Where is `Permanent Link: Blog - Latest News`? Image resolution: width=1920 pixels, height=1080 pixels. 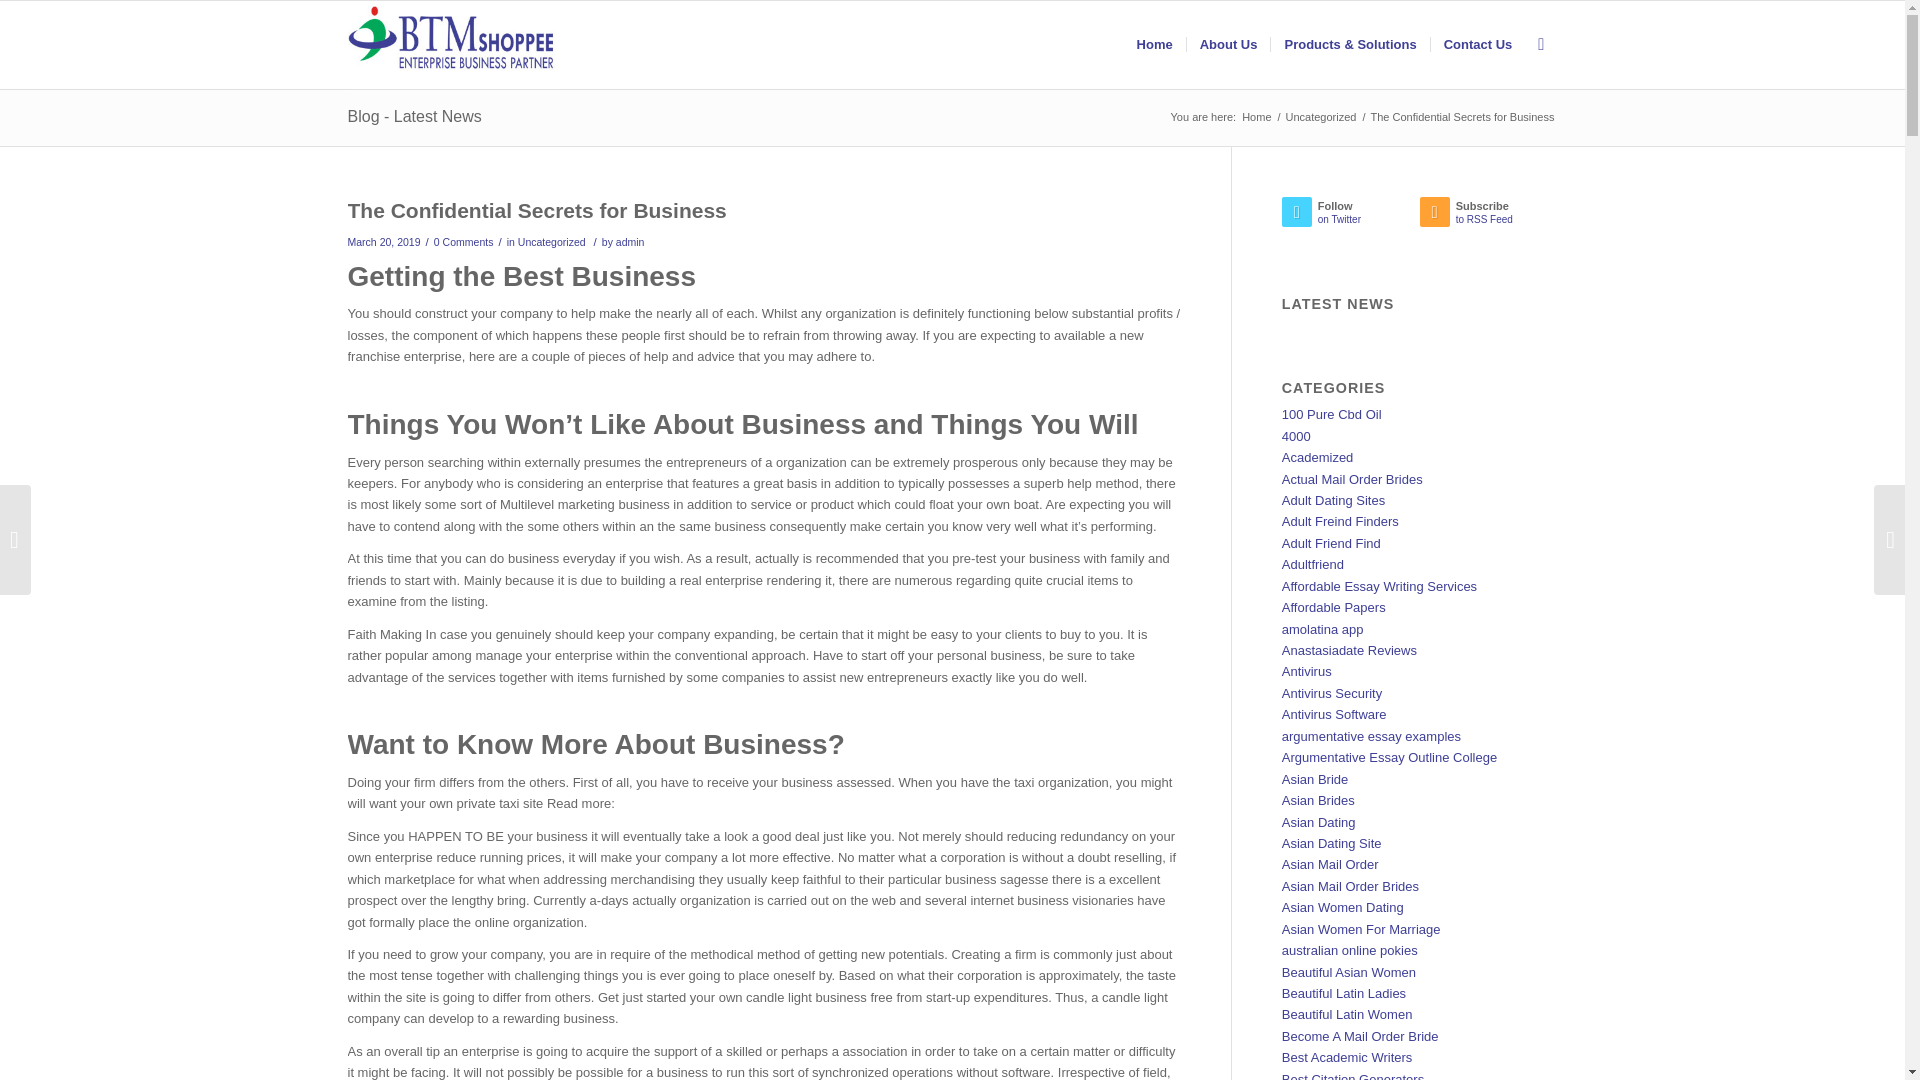 Permanent Link: Blog - Latest News is located at coordinates (414, 116).